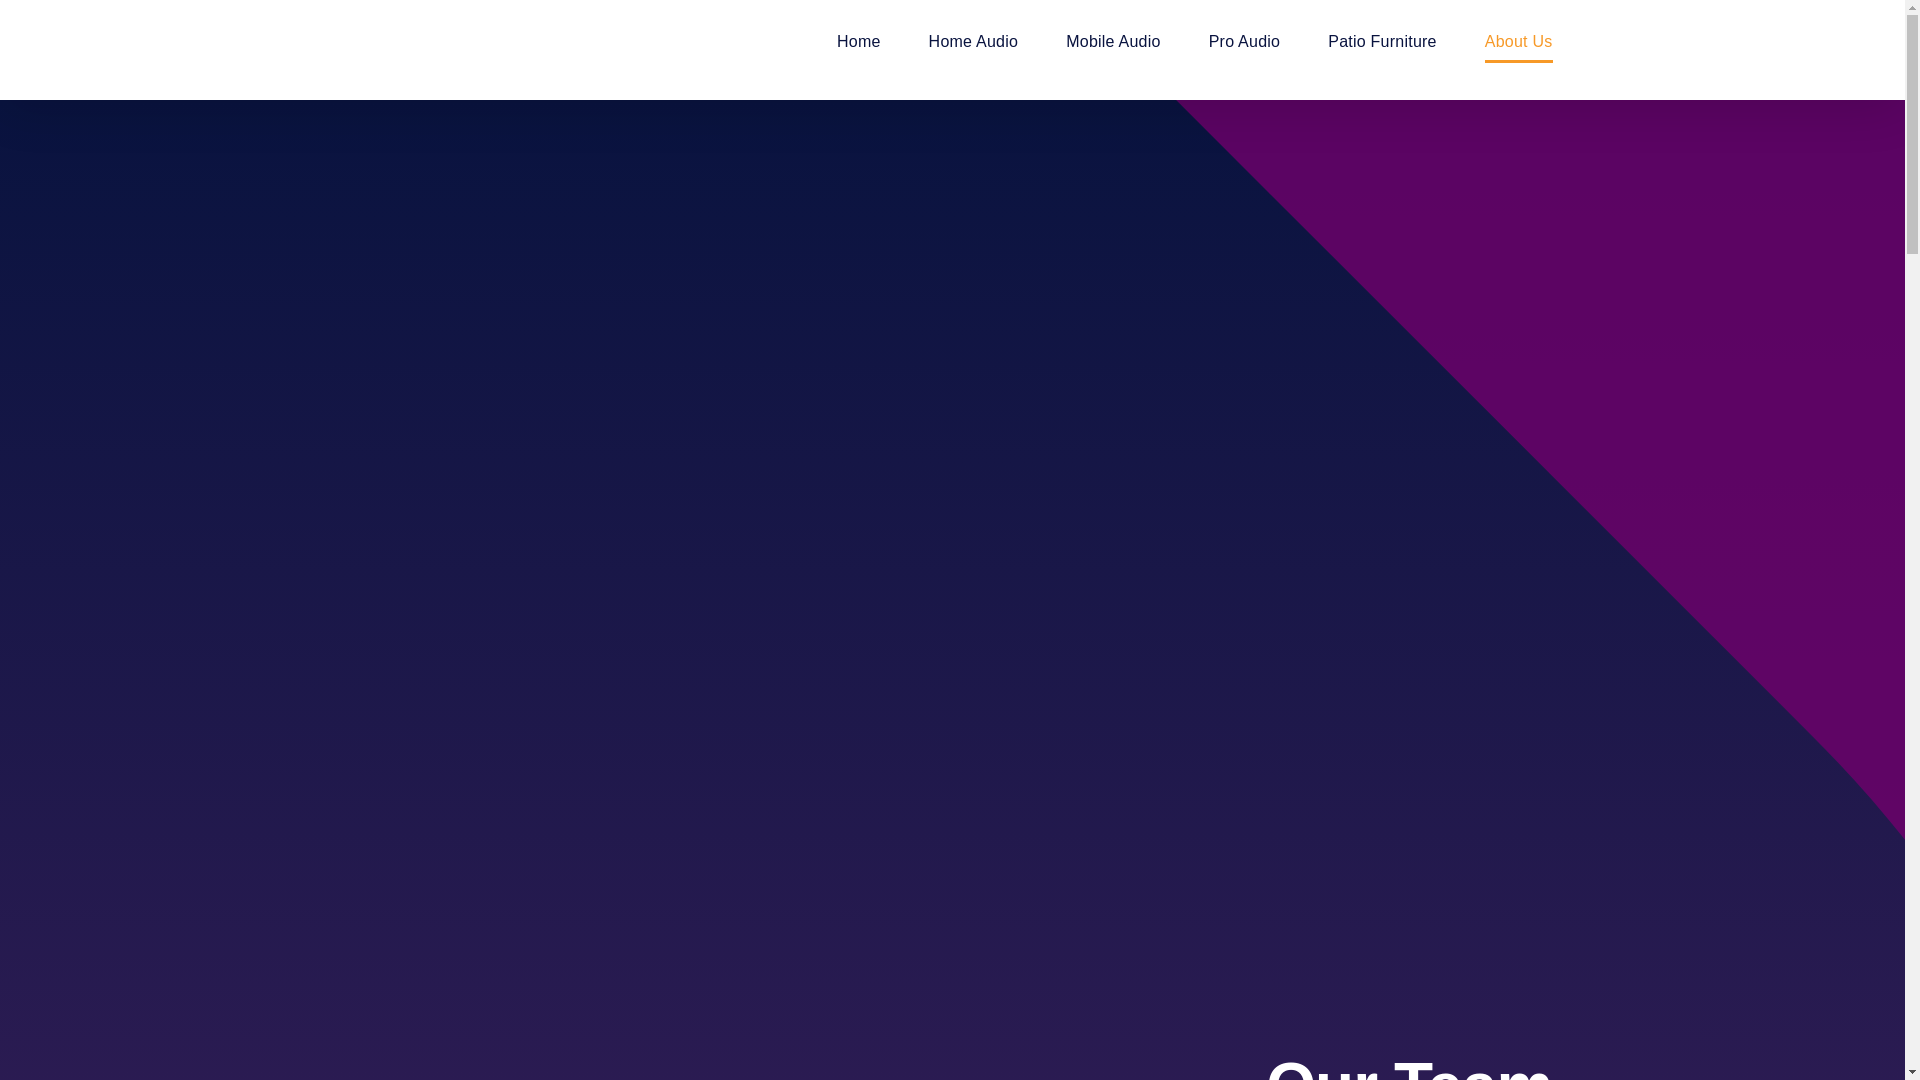  Describe the element at coordinates (974, 42) in the screenshot. I see `Home Audio` at that location.